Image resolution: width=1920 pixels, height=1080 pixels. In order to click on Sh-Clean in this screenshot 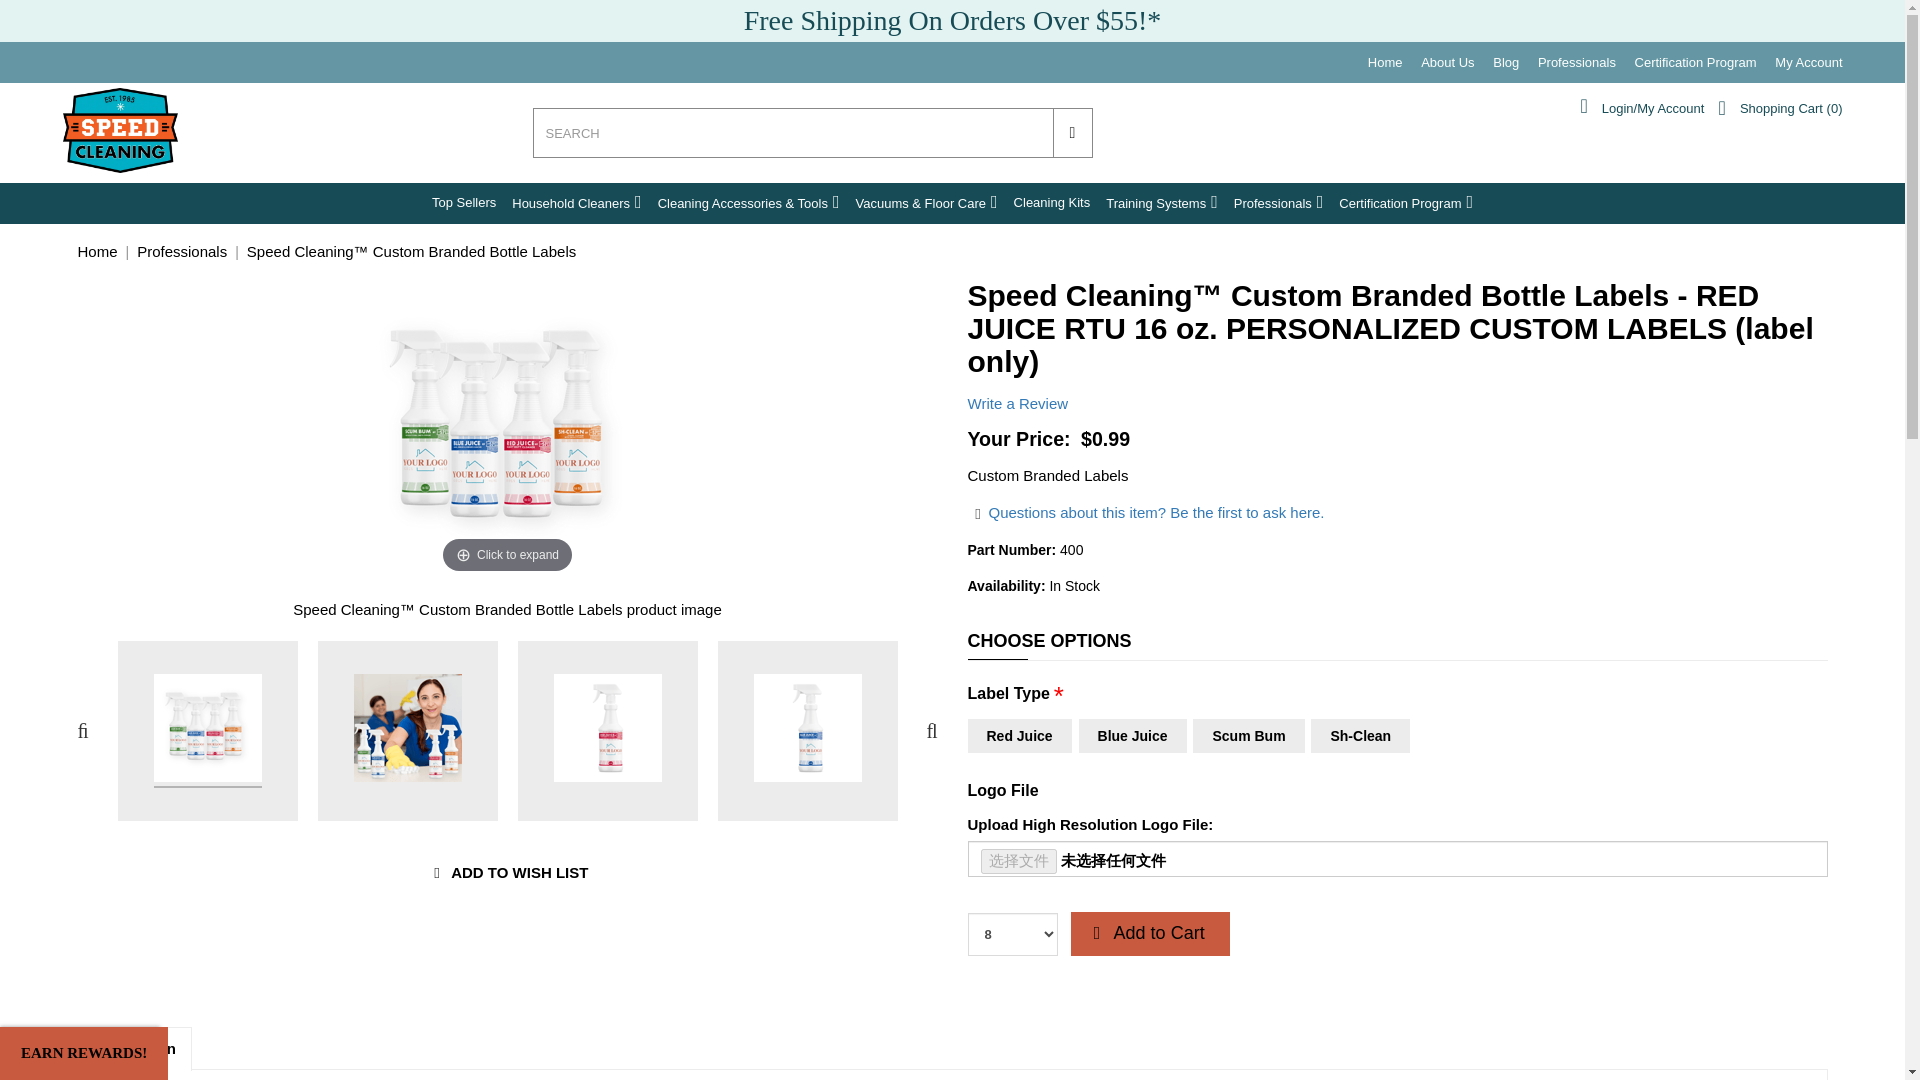, I will do `click(1360, 736)`.